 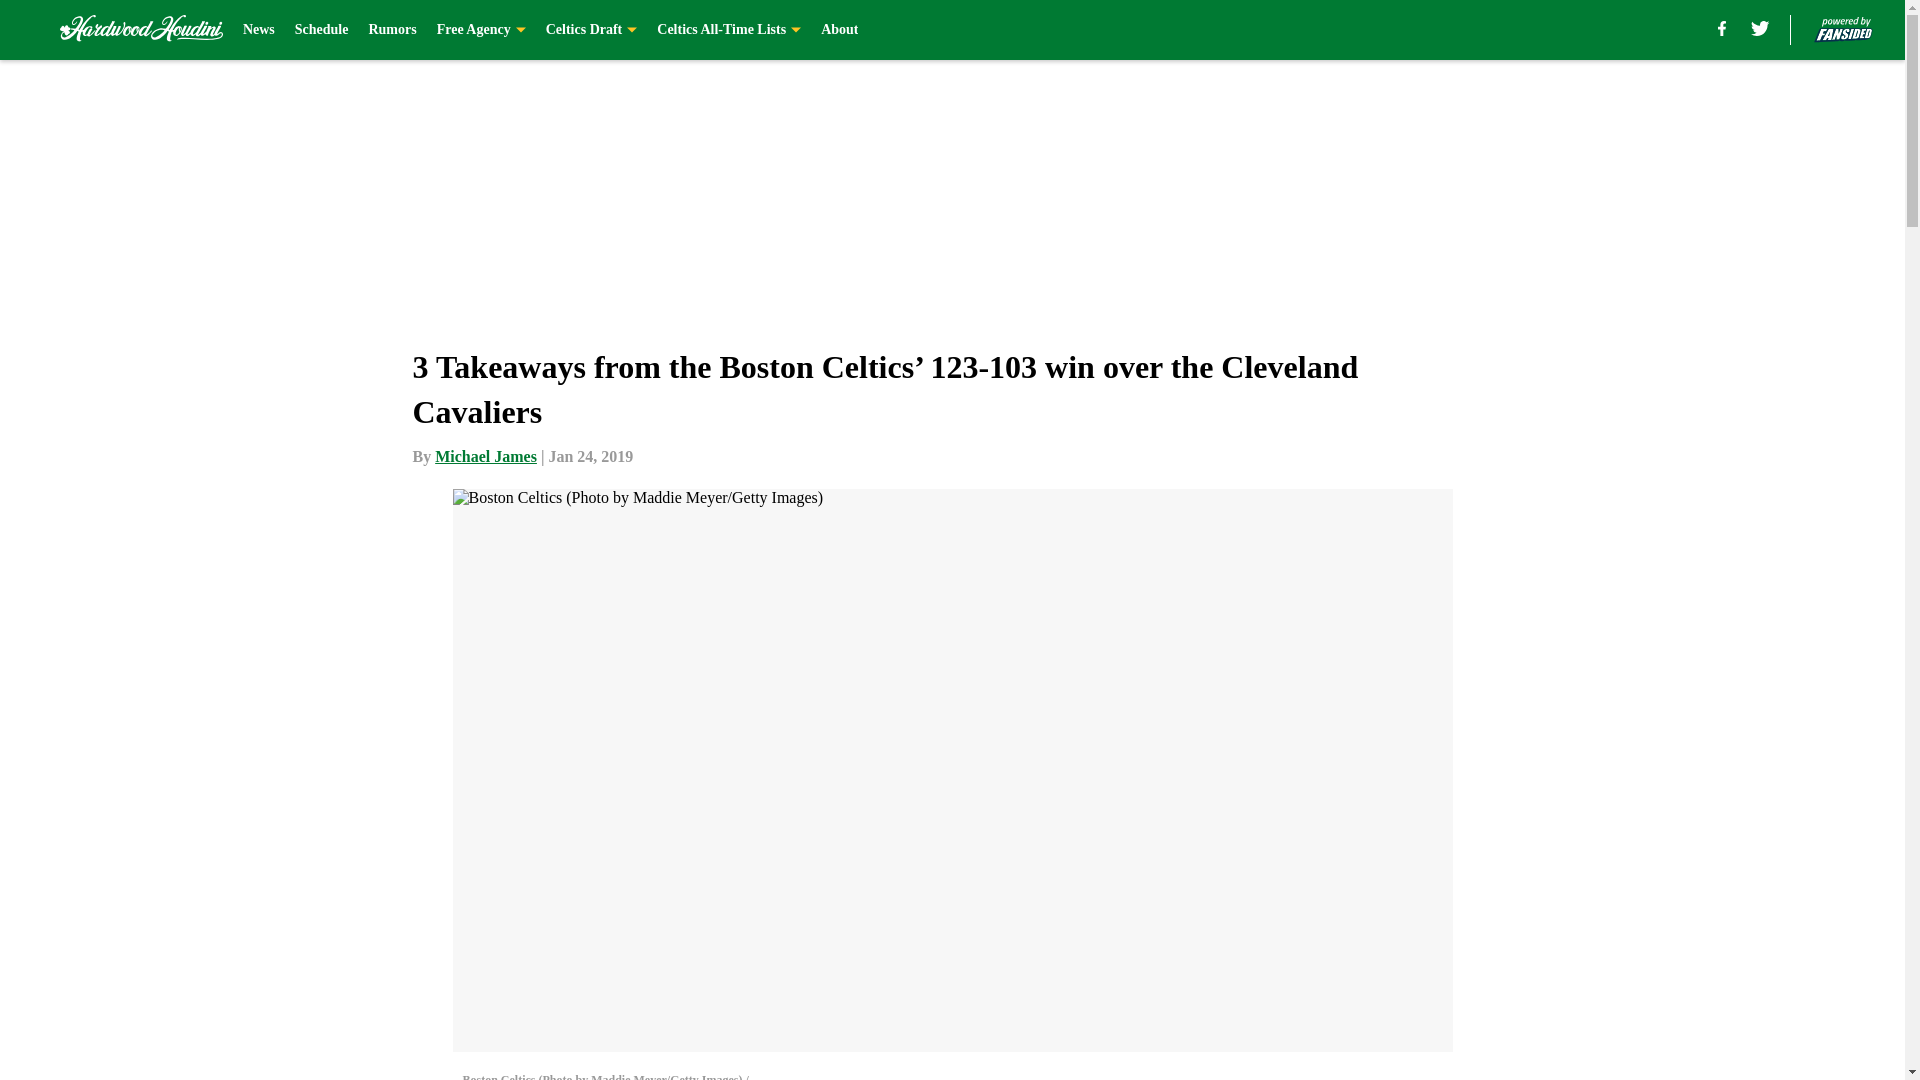 What do you see at coordinates (591, 30) in the screenshot?
I see `Celtics Draft` at bounding box center [591, 30].